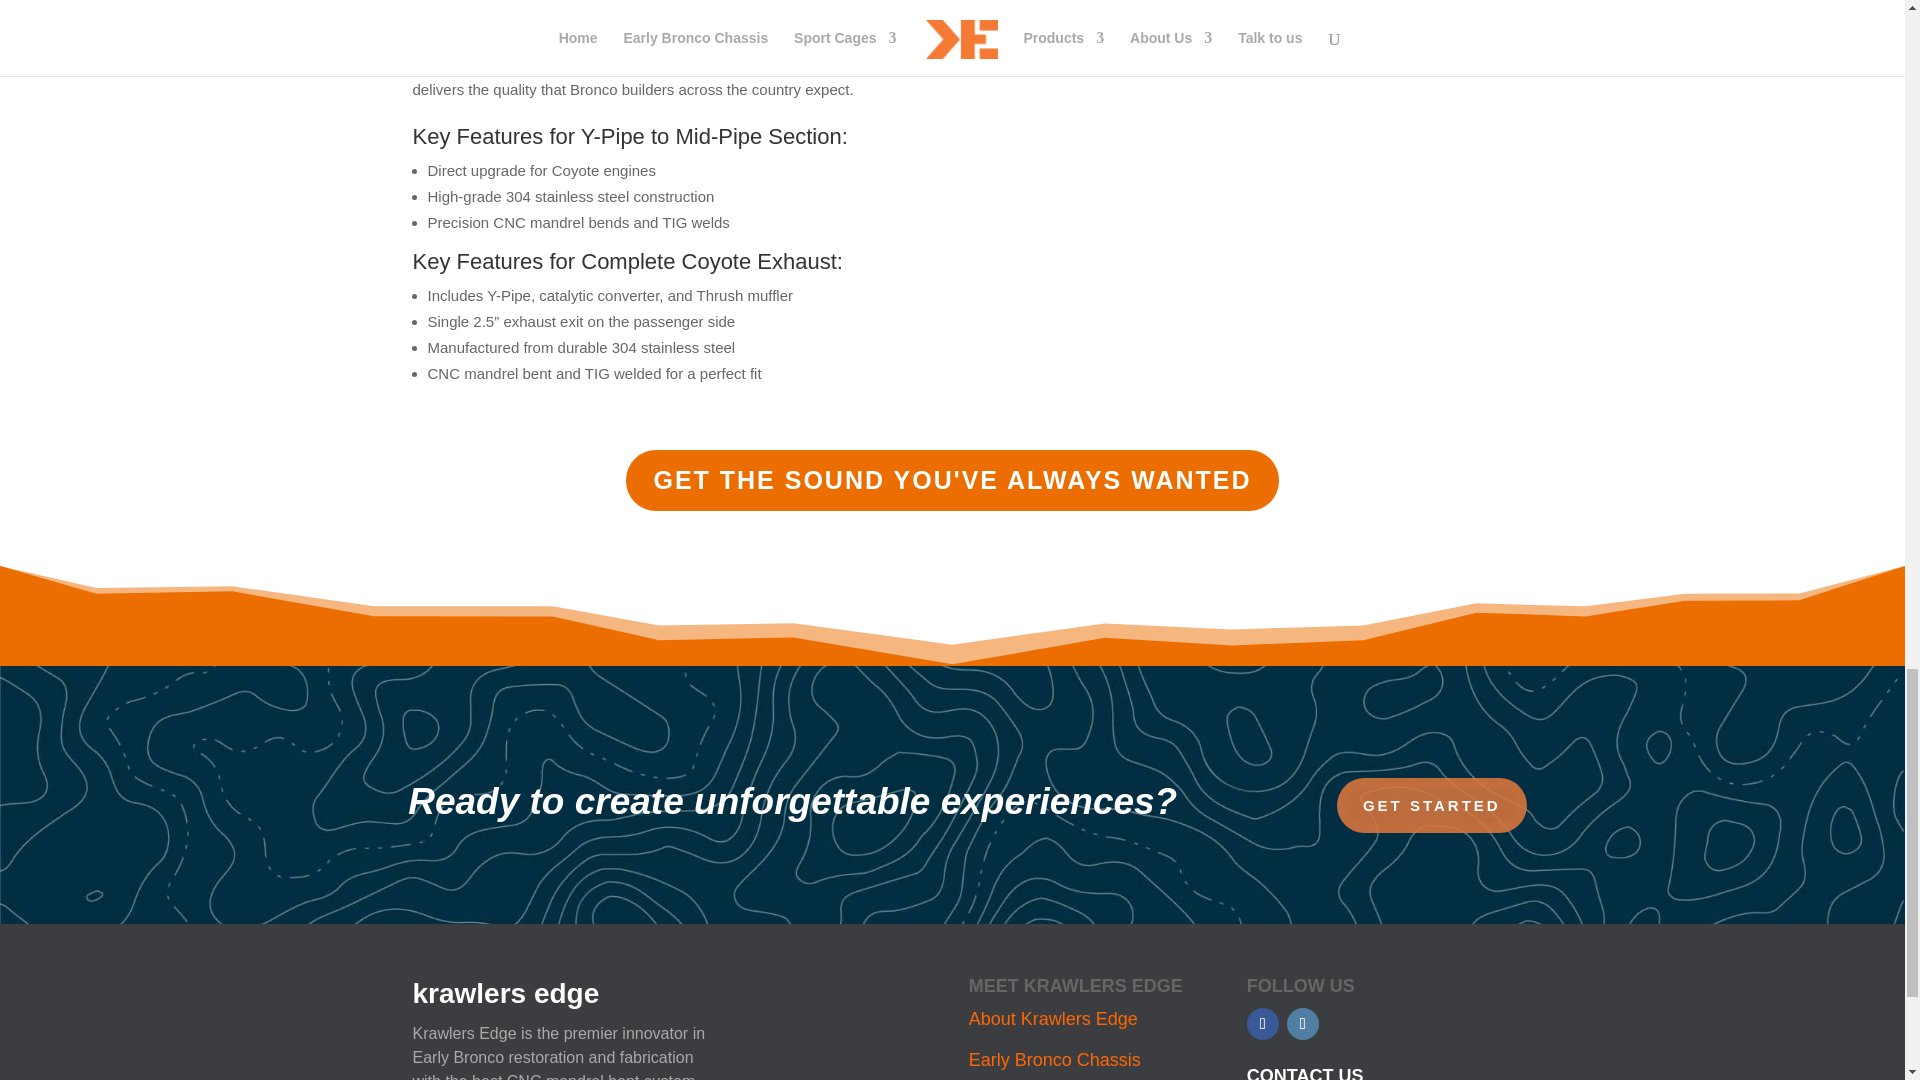  What do you see at coordinates (1302, 1024) in the screenshot?
I see `Follow on Instagram` at bounding box center [1302, 1024].